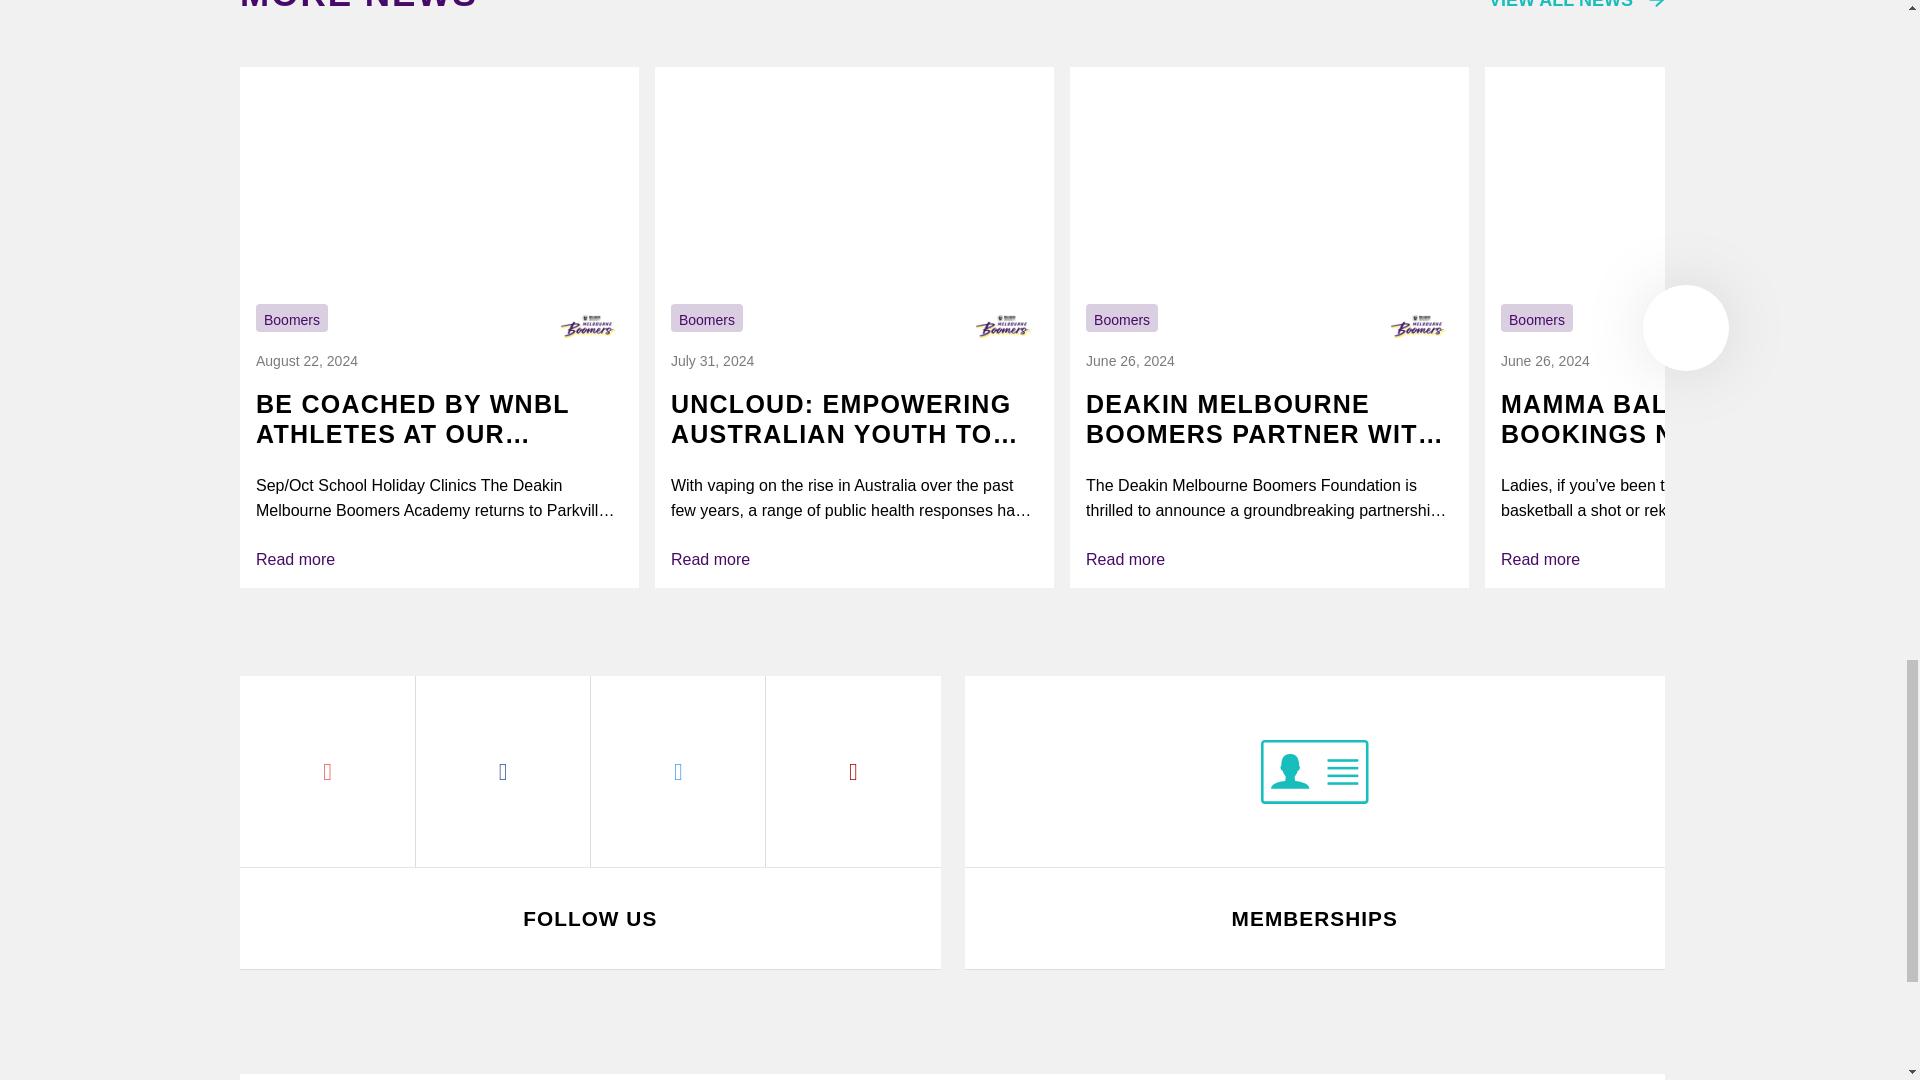  Describe the element at coordinates (854, 559) in the screenshot. I see `Read more` at that location.